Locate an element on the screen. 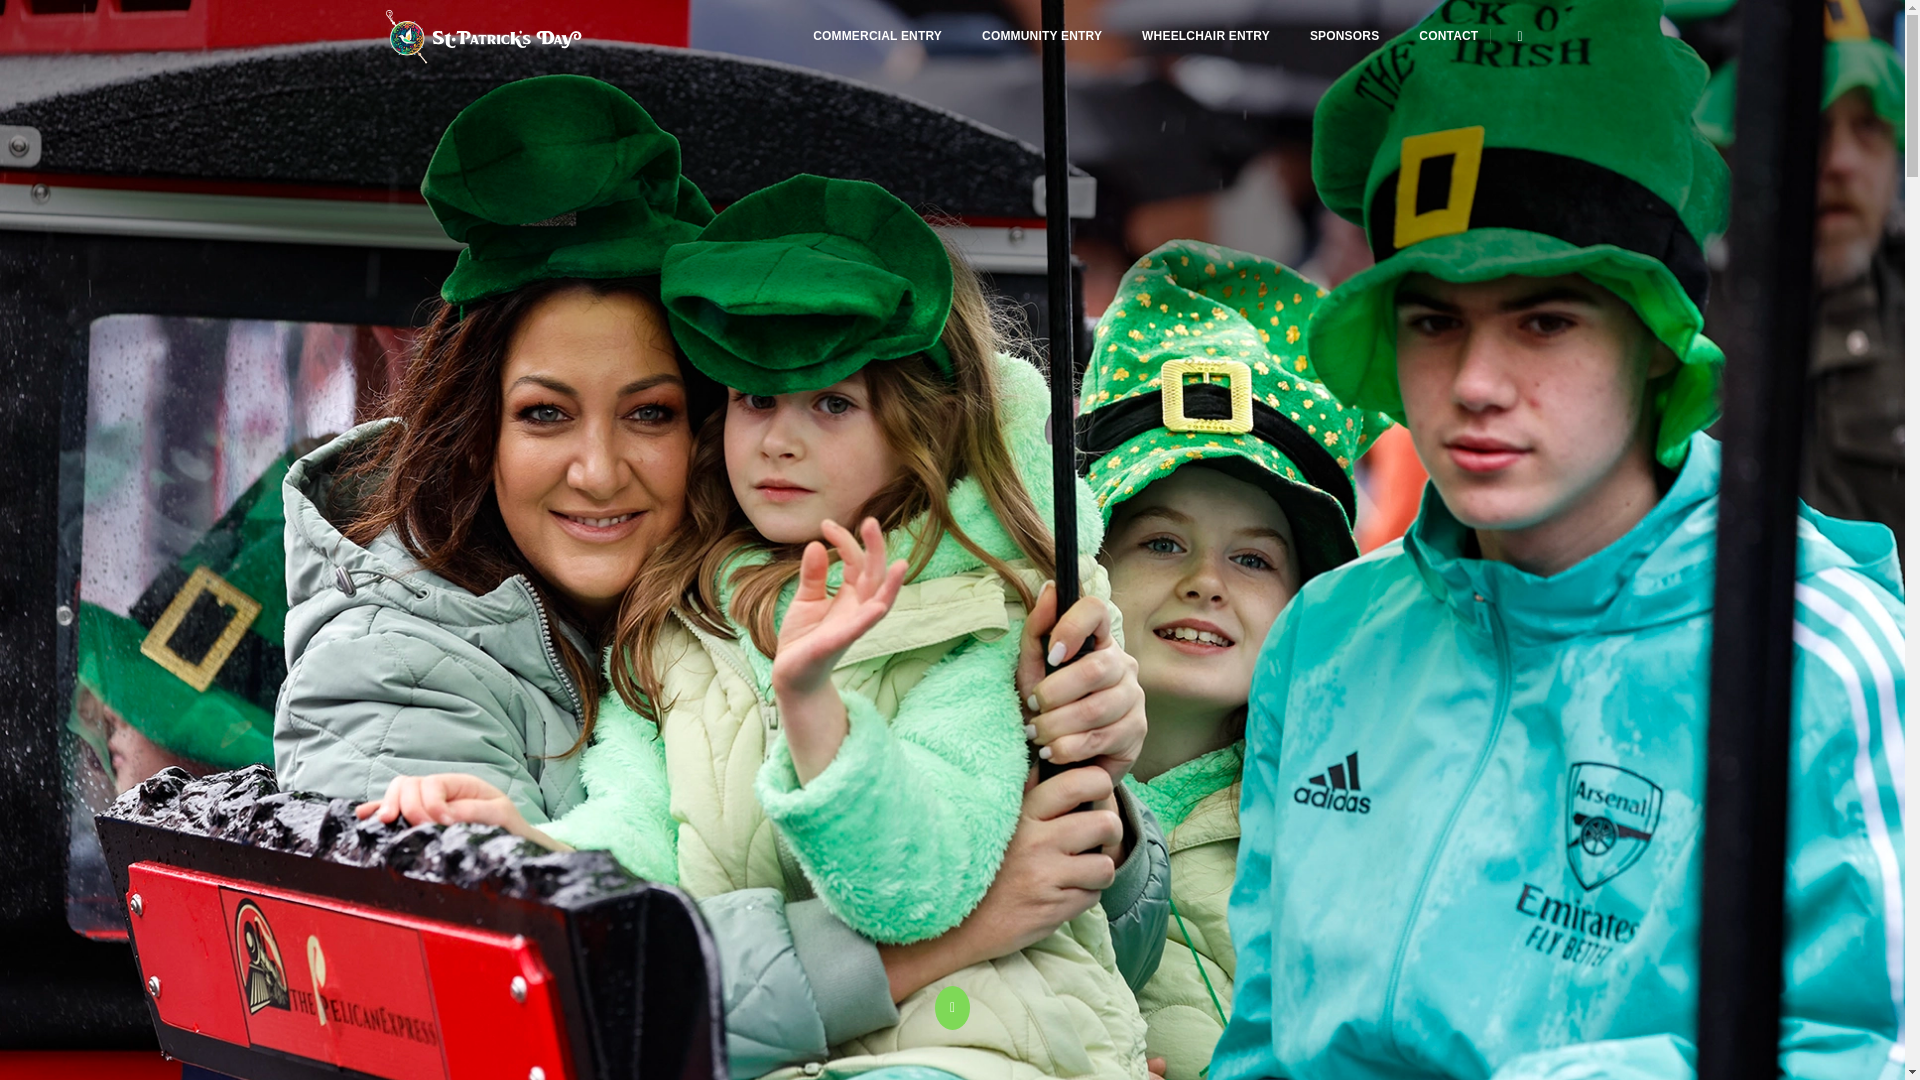 The height and width of the screenshot is (1080, 1920). Team is located at coordinates (1206, 36).